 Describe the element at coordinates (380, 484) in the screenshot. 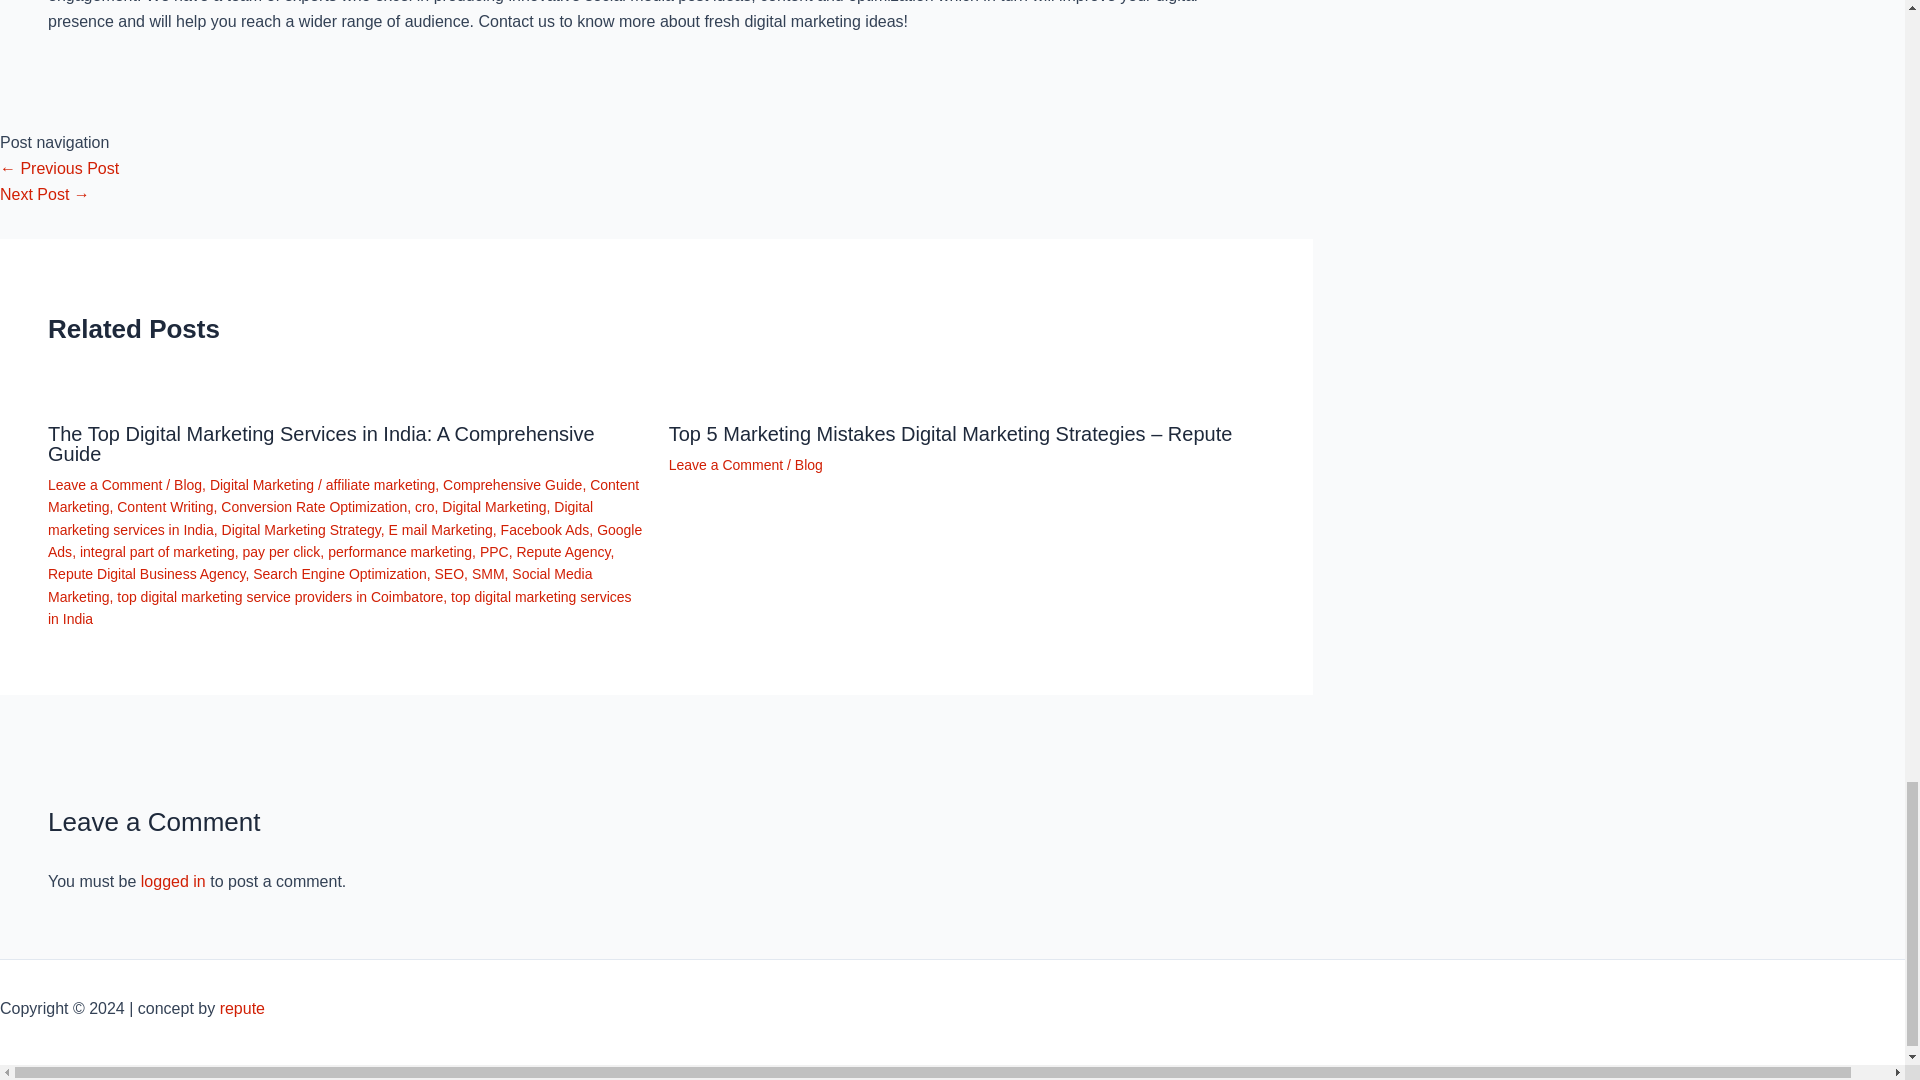

I see `affiliate marketing` at that location.